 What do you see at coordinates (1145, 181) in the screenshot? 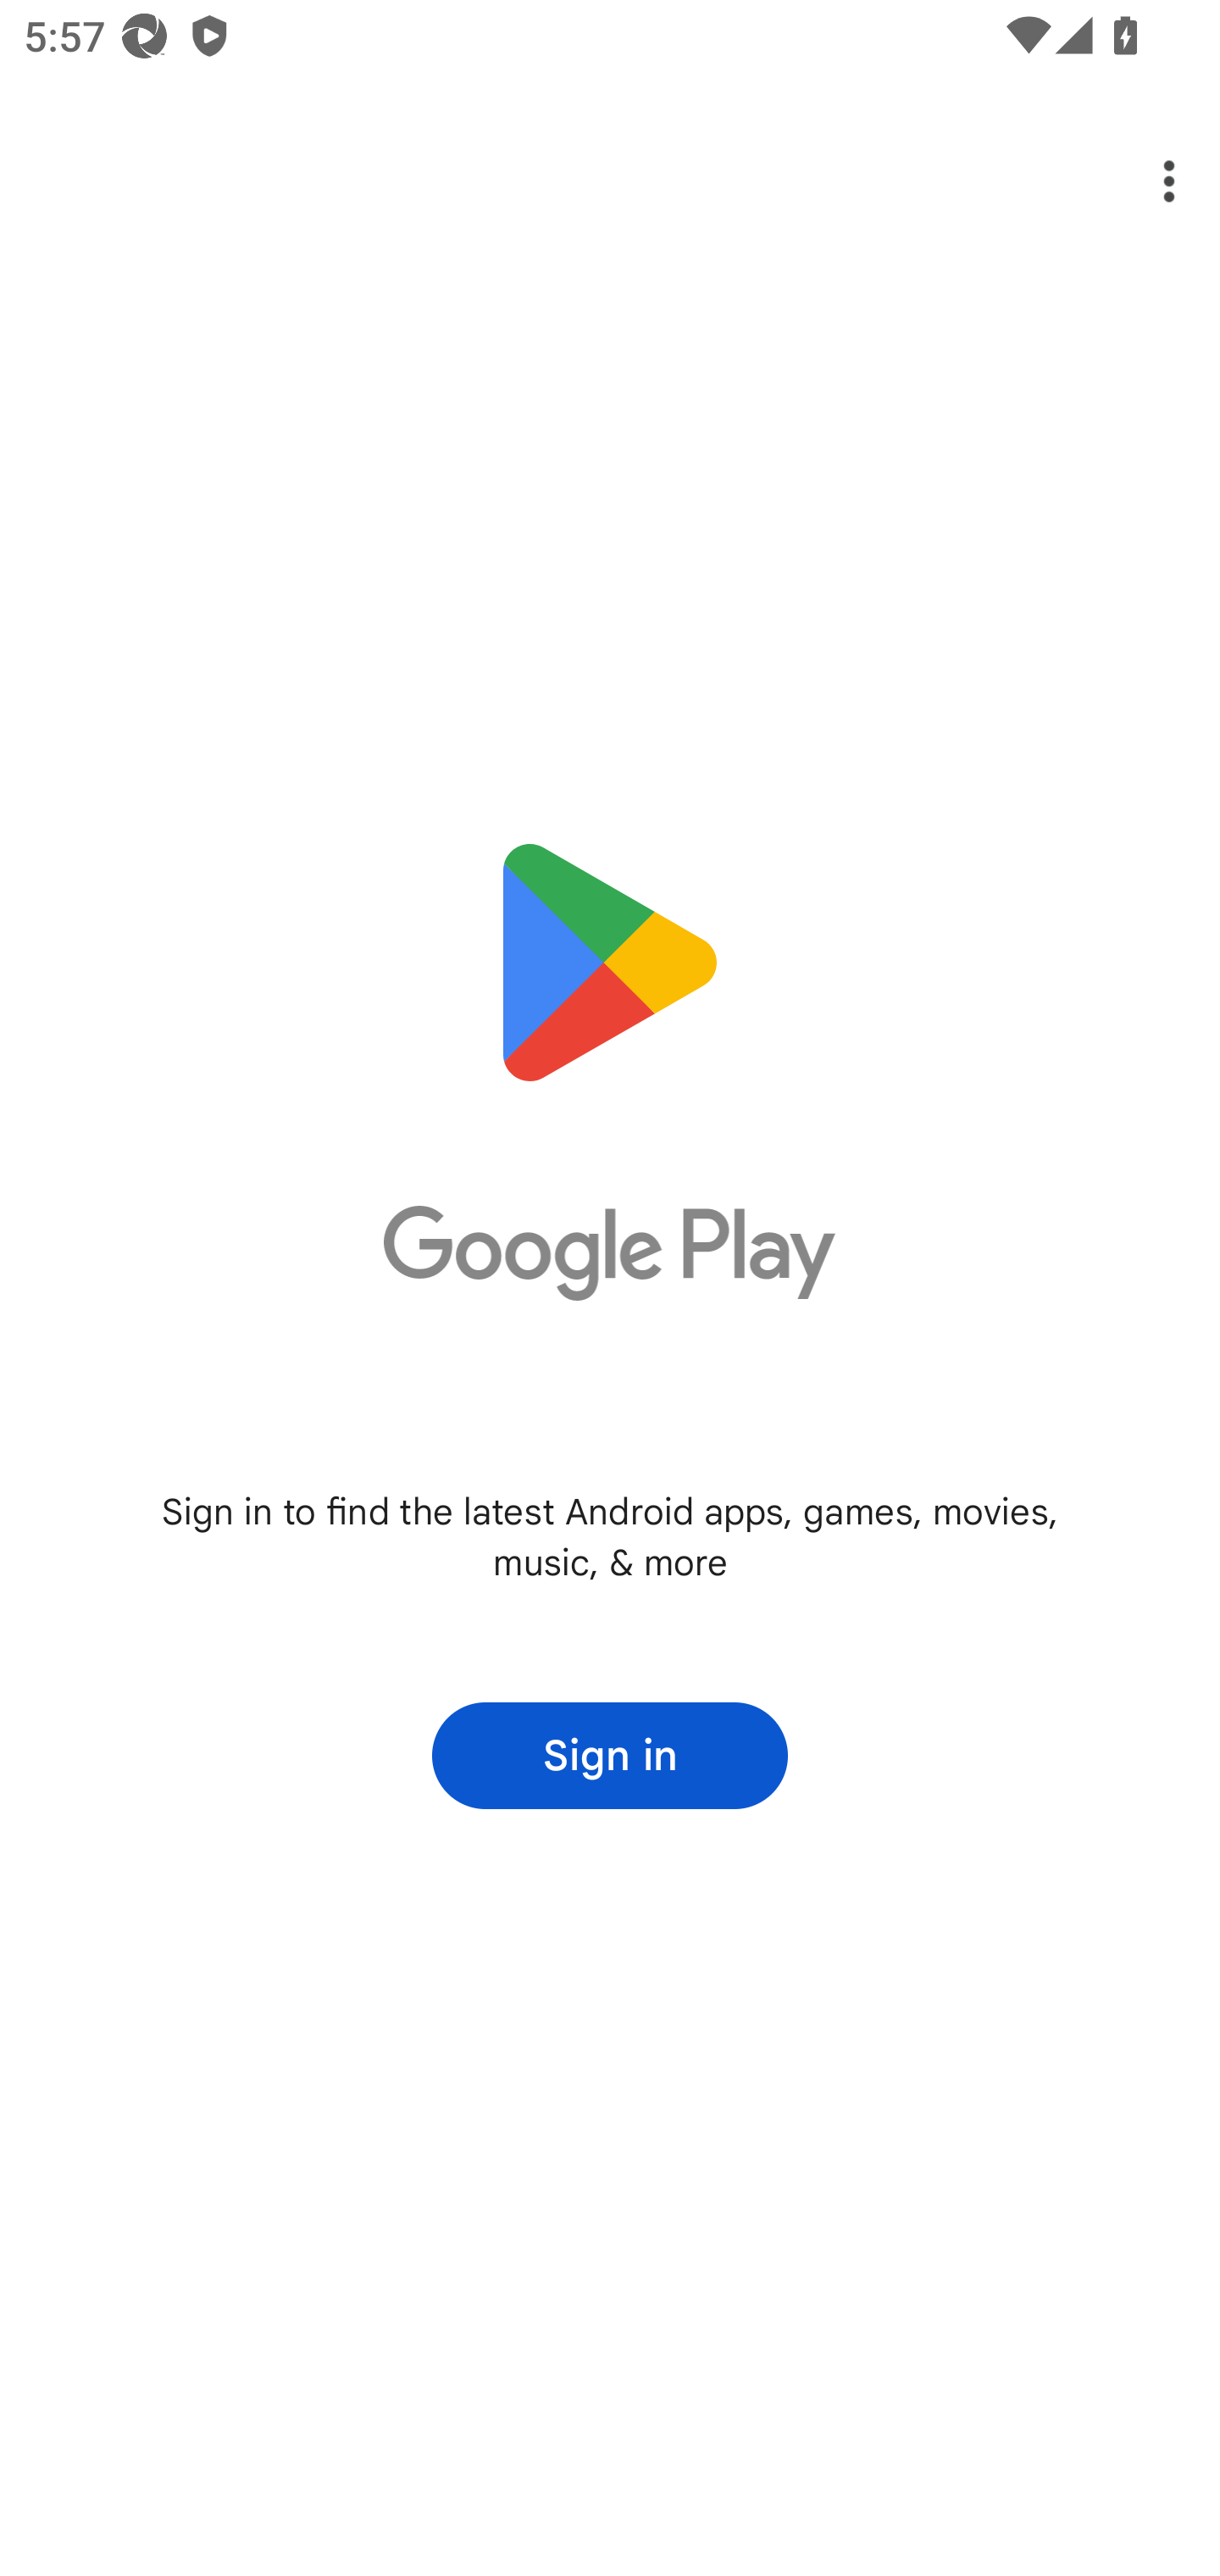
I see `Options` at bounding box center [1145, 181].